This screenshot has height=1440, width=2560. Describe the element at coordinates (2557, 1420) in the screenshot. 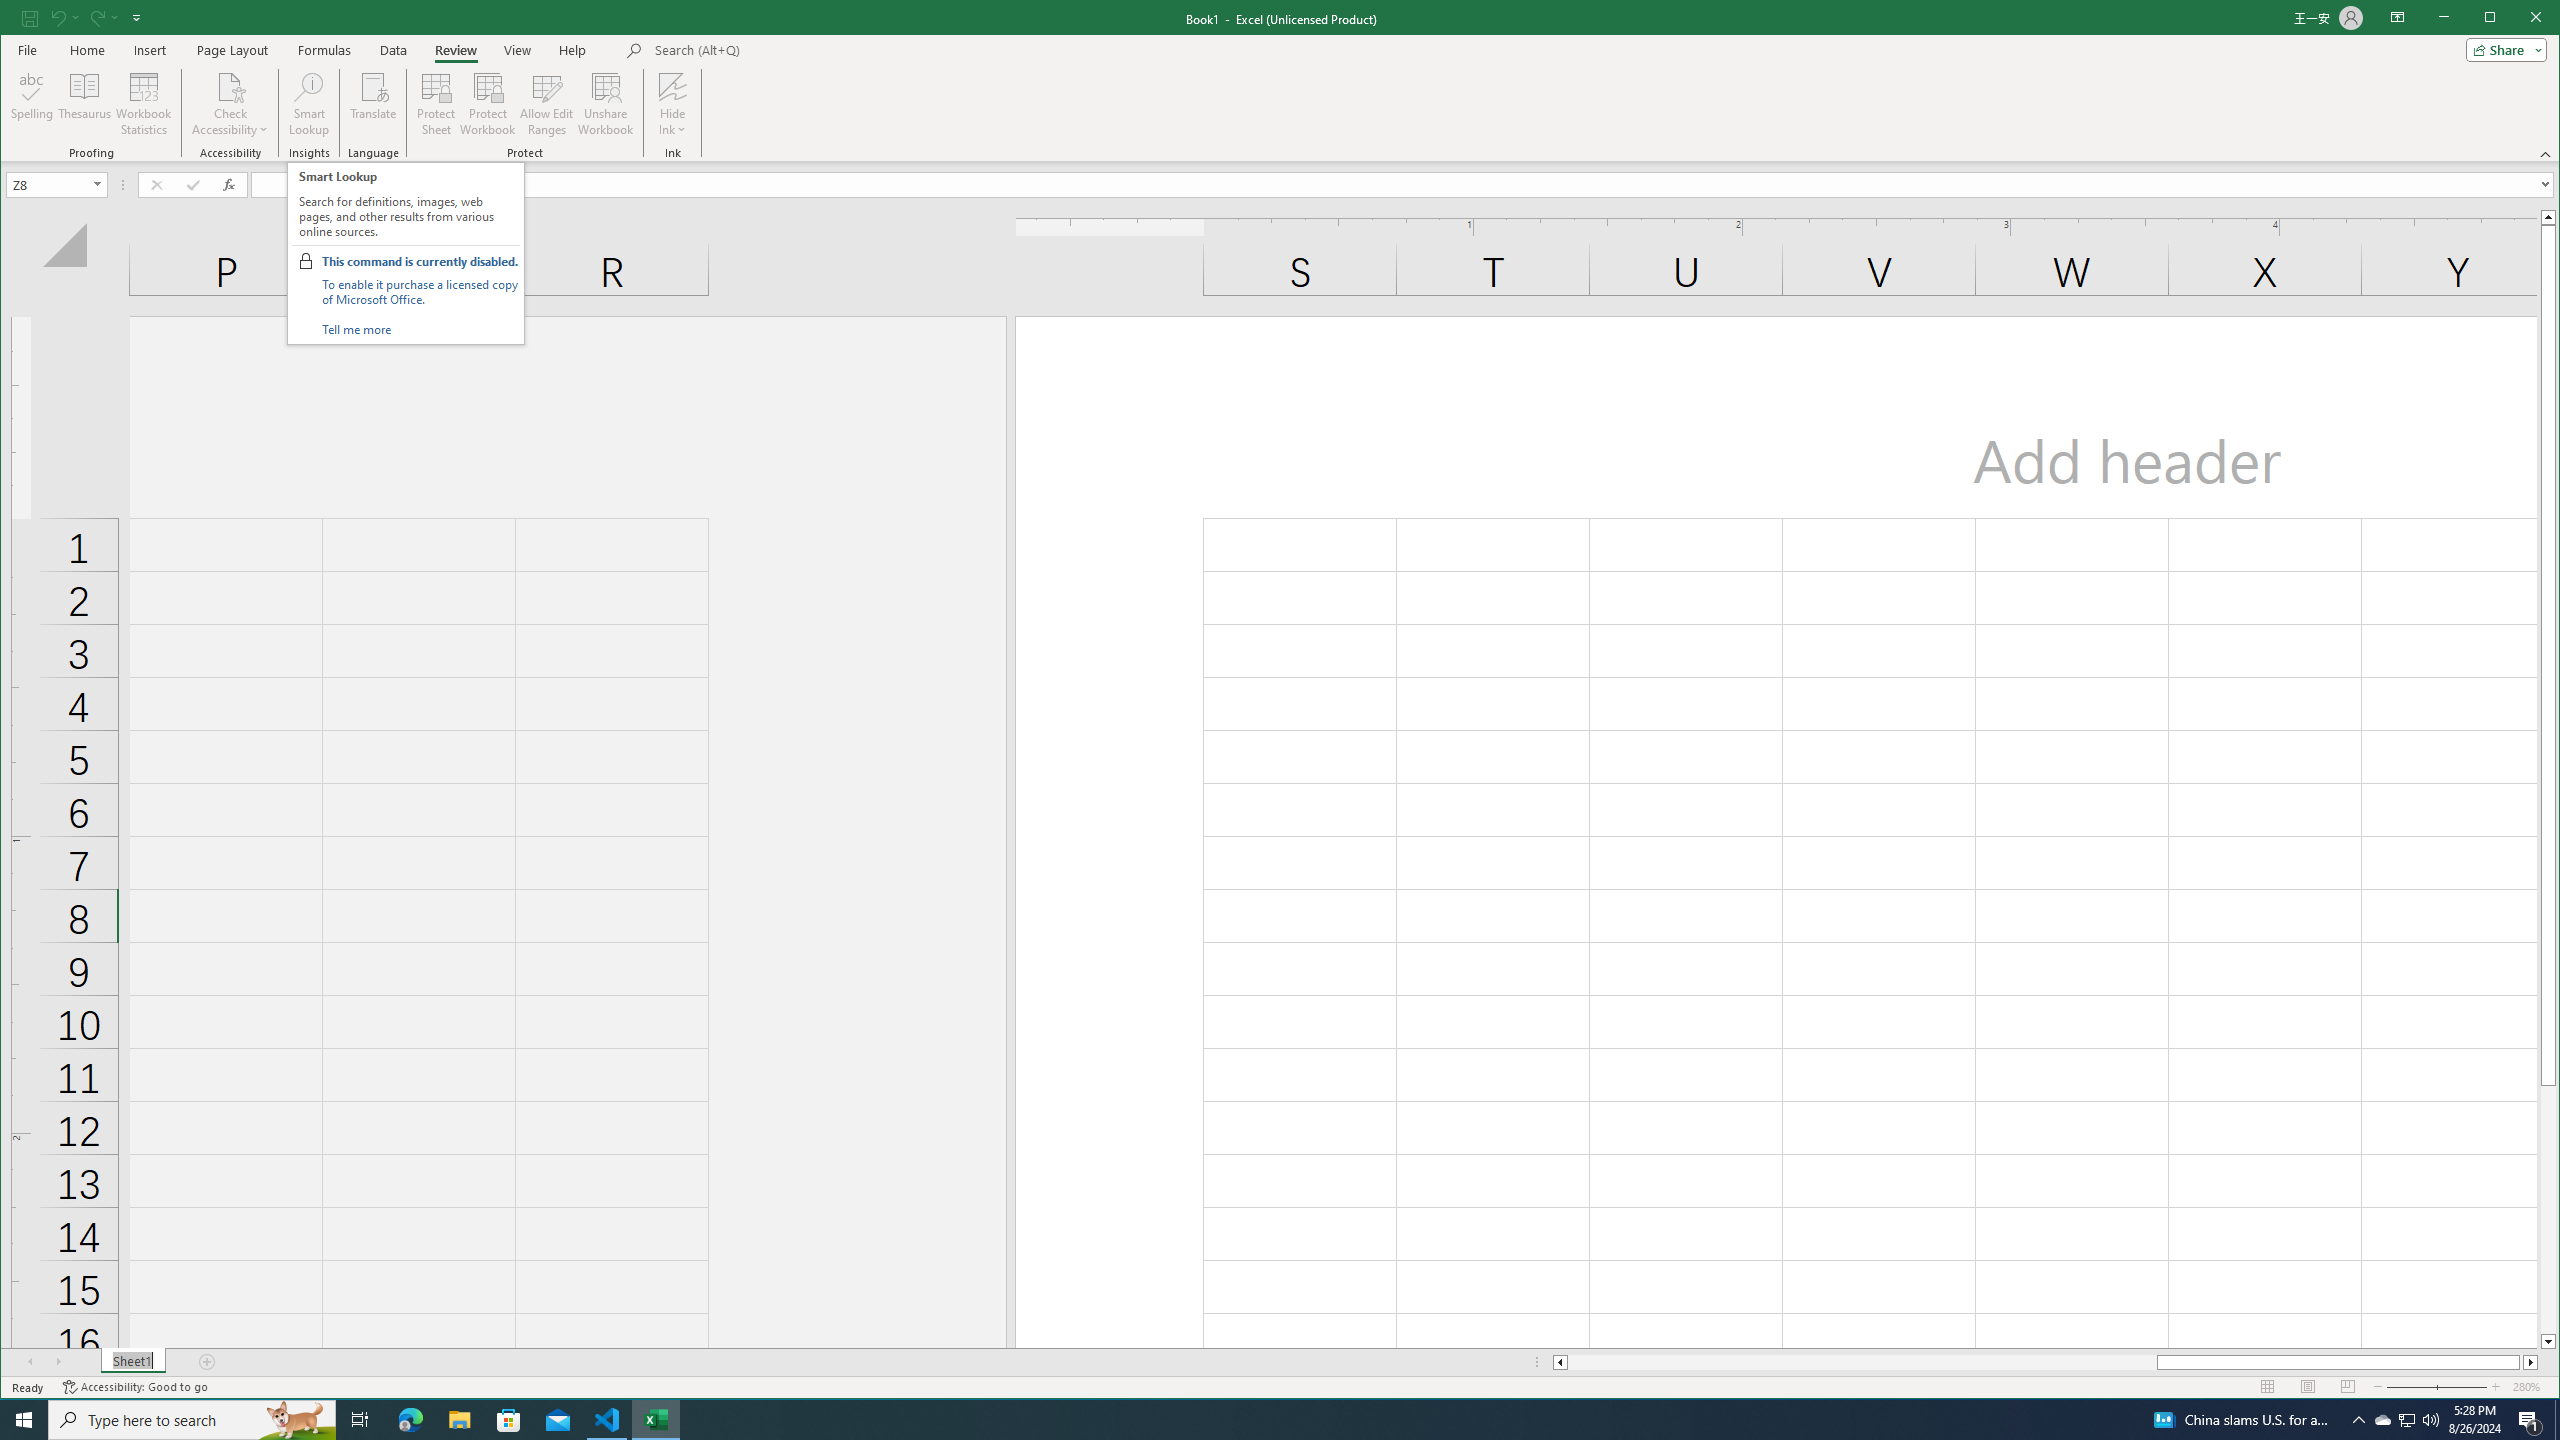

I see `Show desktop` at that location.